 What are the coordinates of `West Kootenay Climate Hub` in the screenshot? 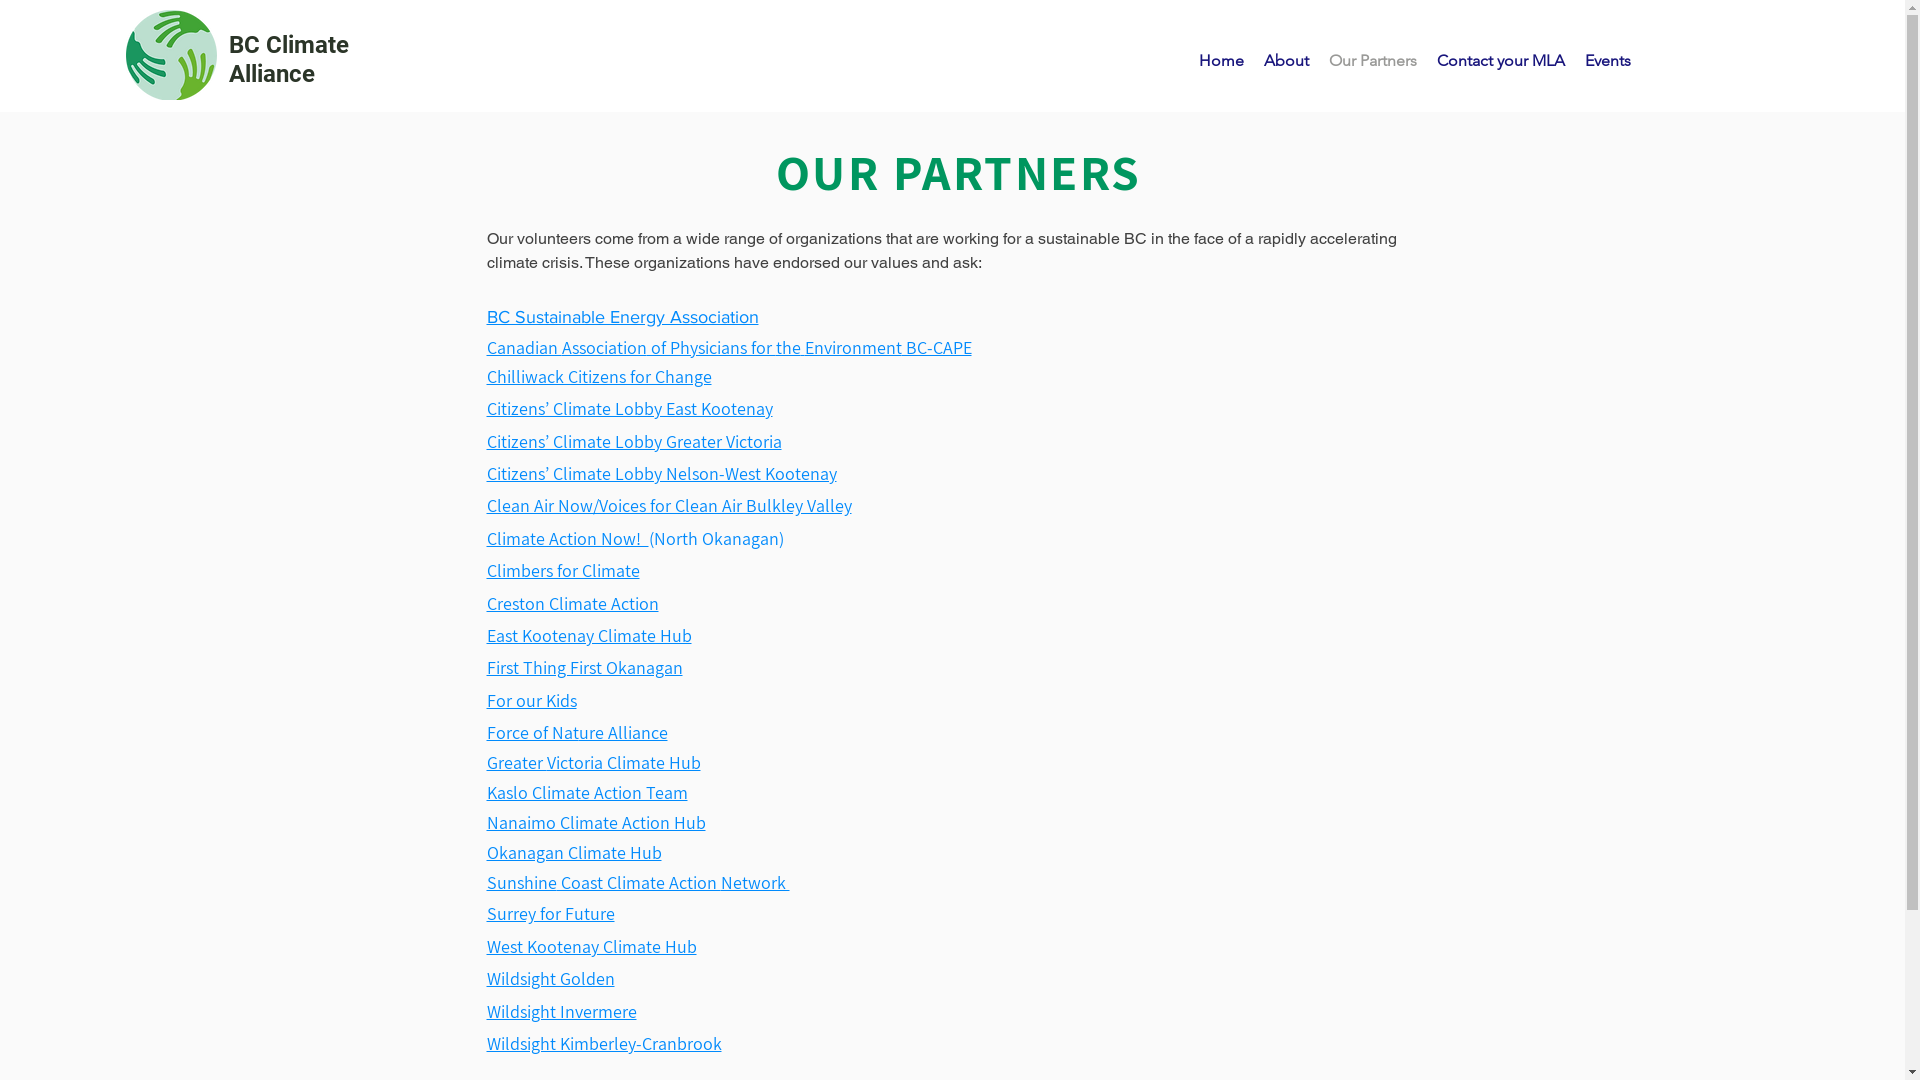 It's located at (591, 947).